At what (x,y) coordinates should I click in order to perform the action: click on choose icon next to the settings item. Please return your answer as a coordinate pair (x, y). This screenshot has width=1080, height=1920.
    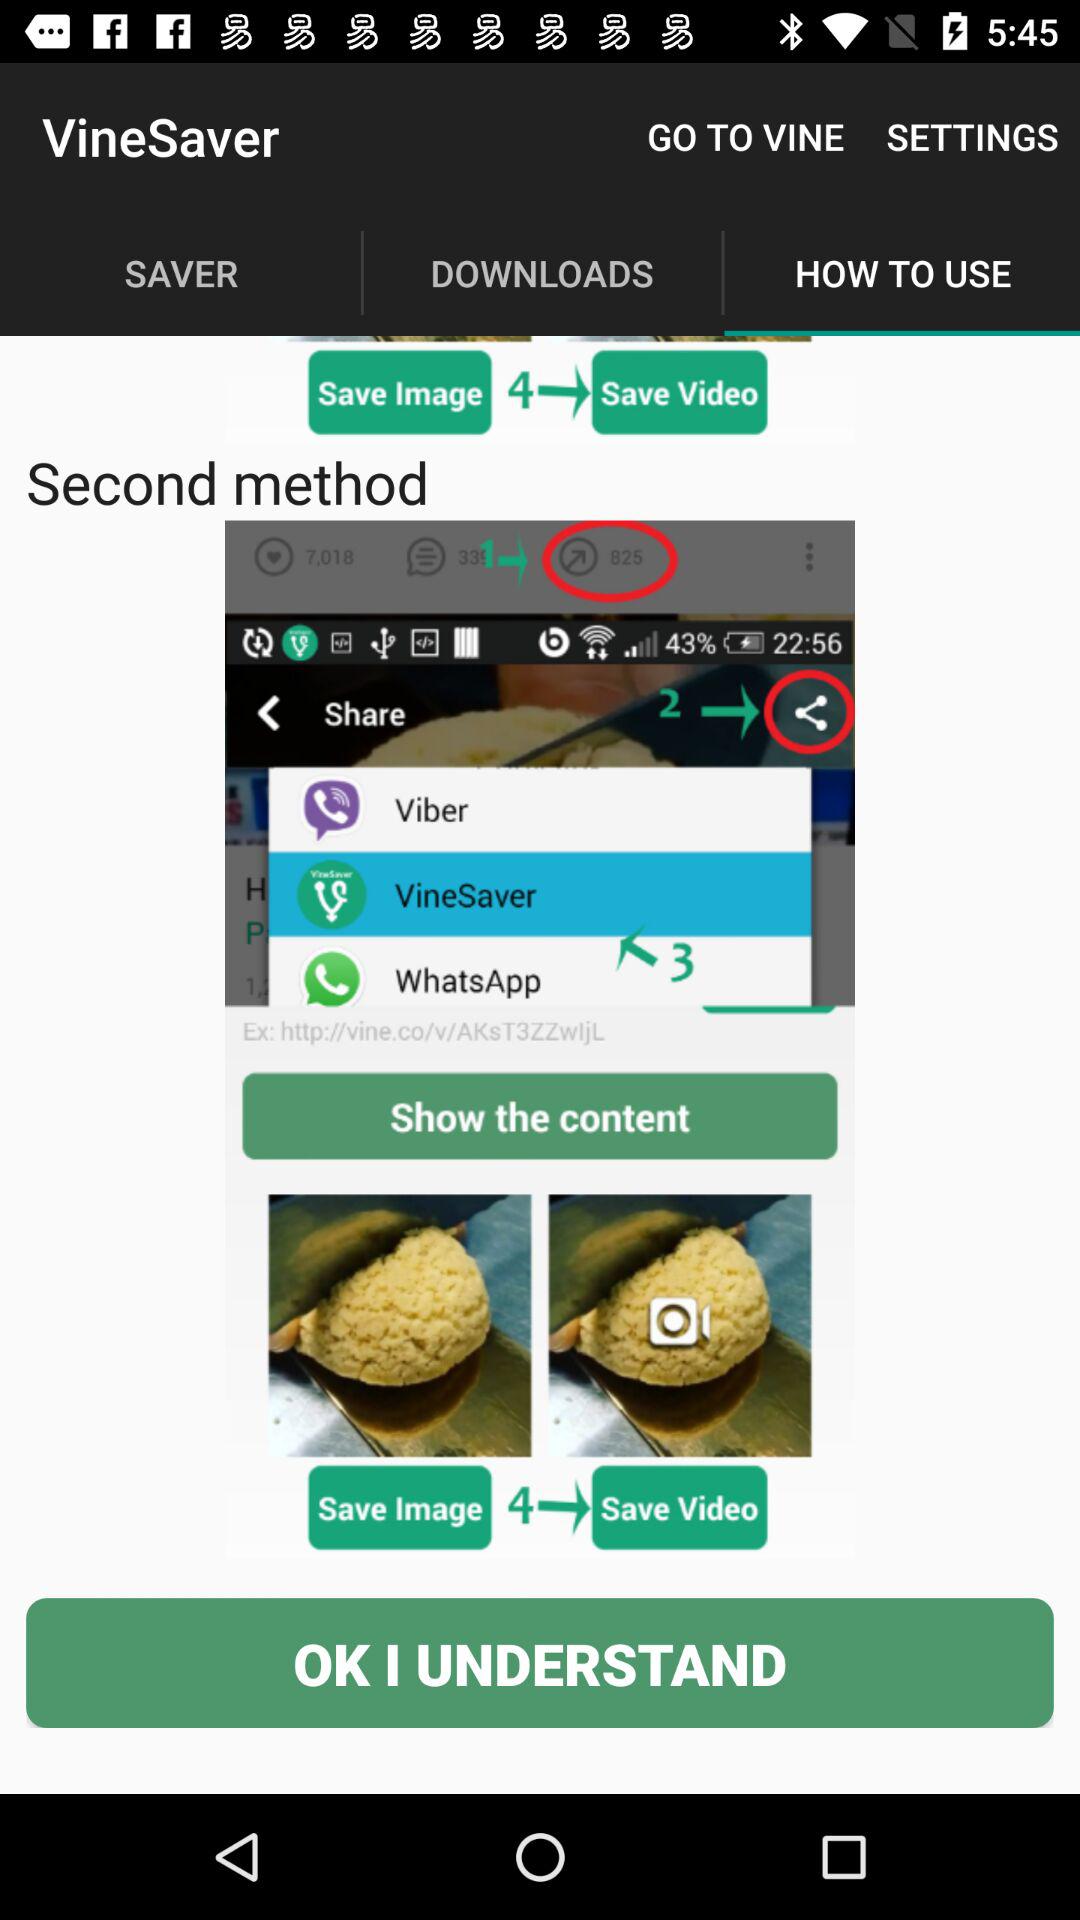
    Looking at the image, I should click on (746, 136).